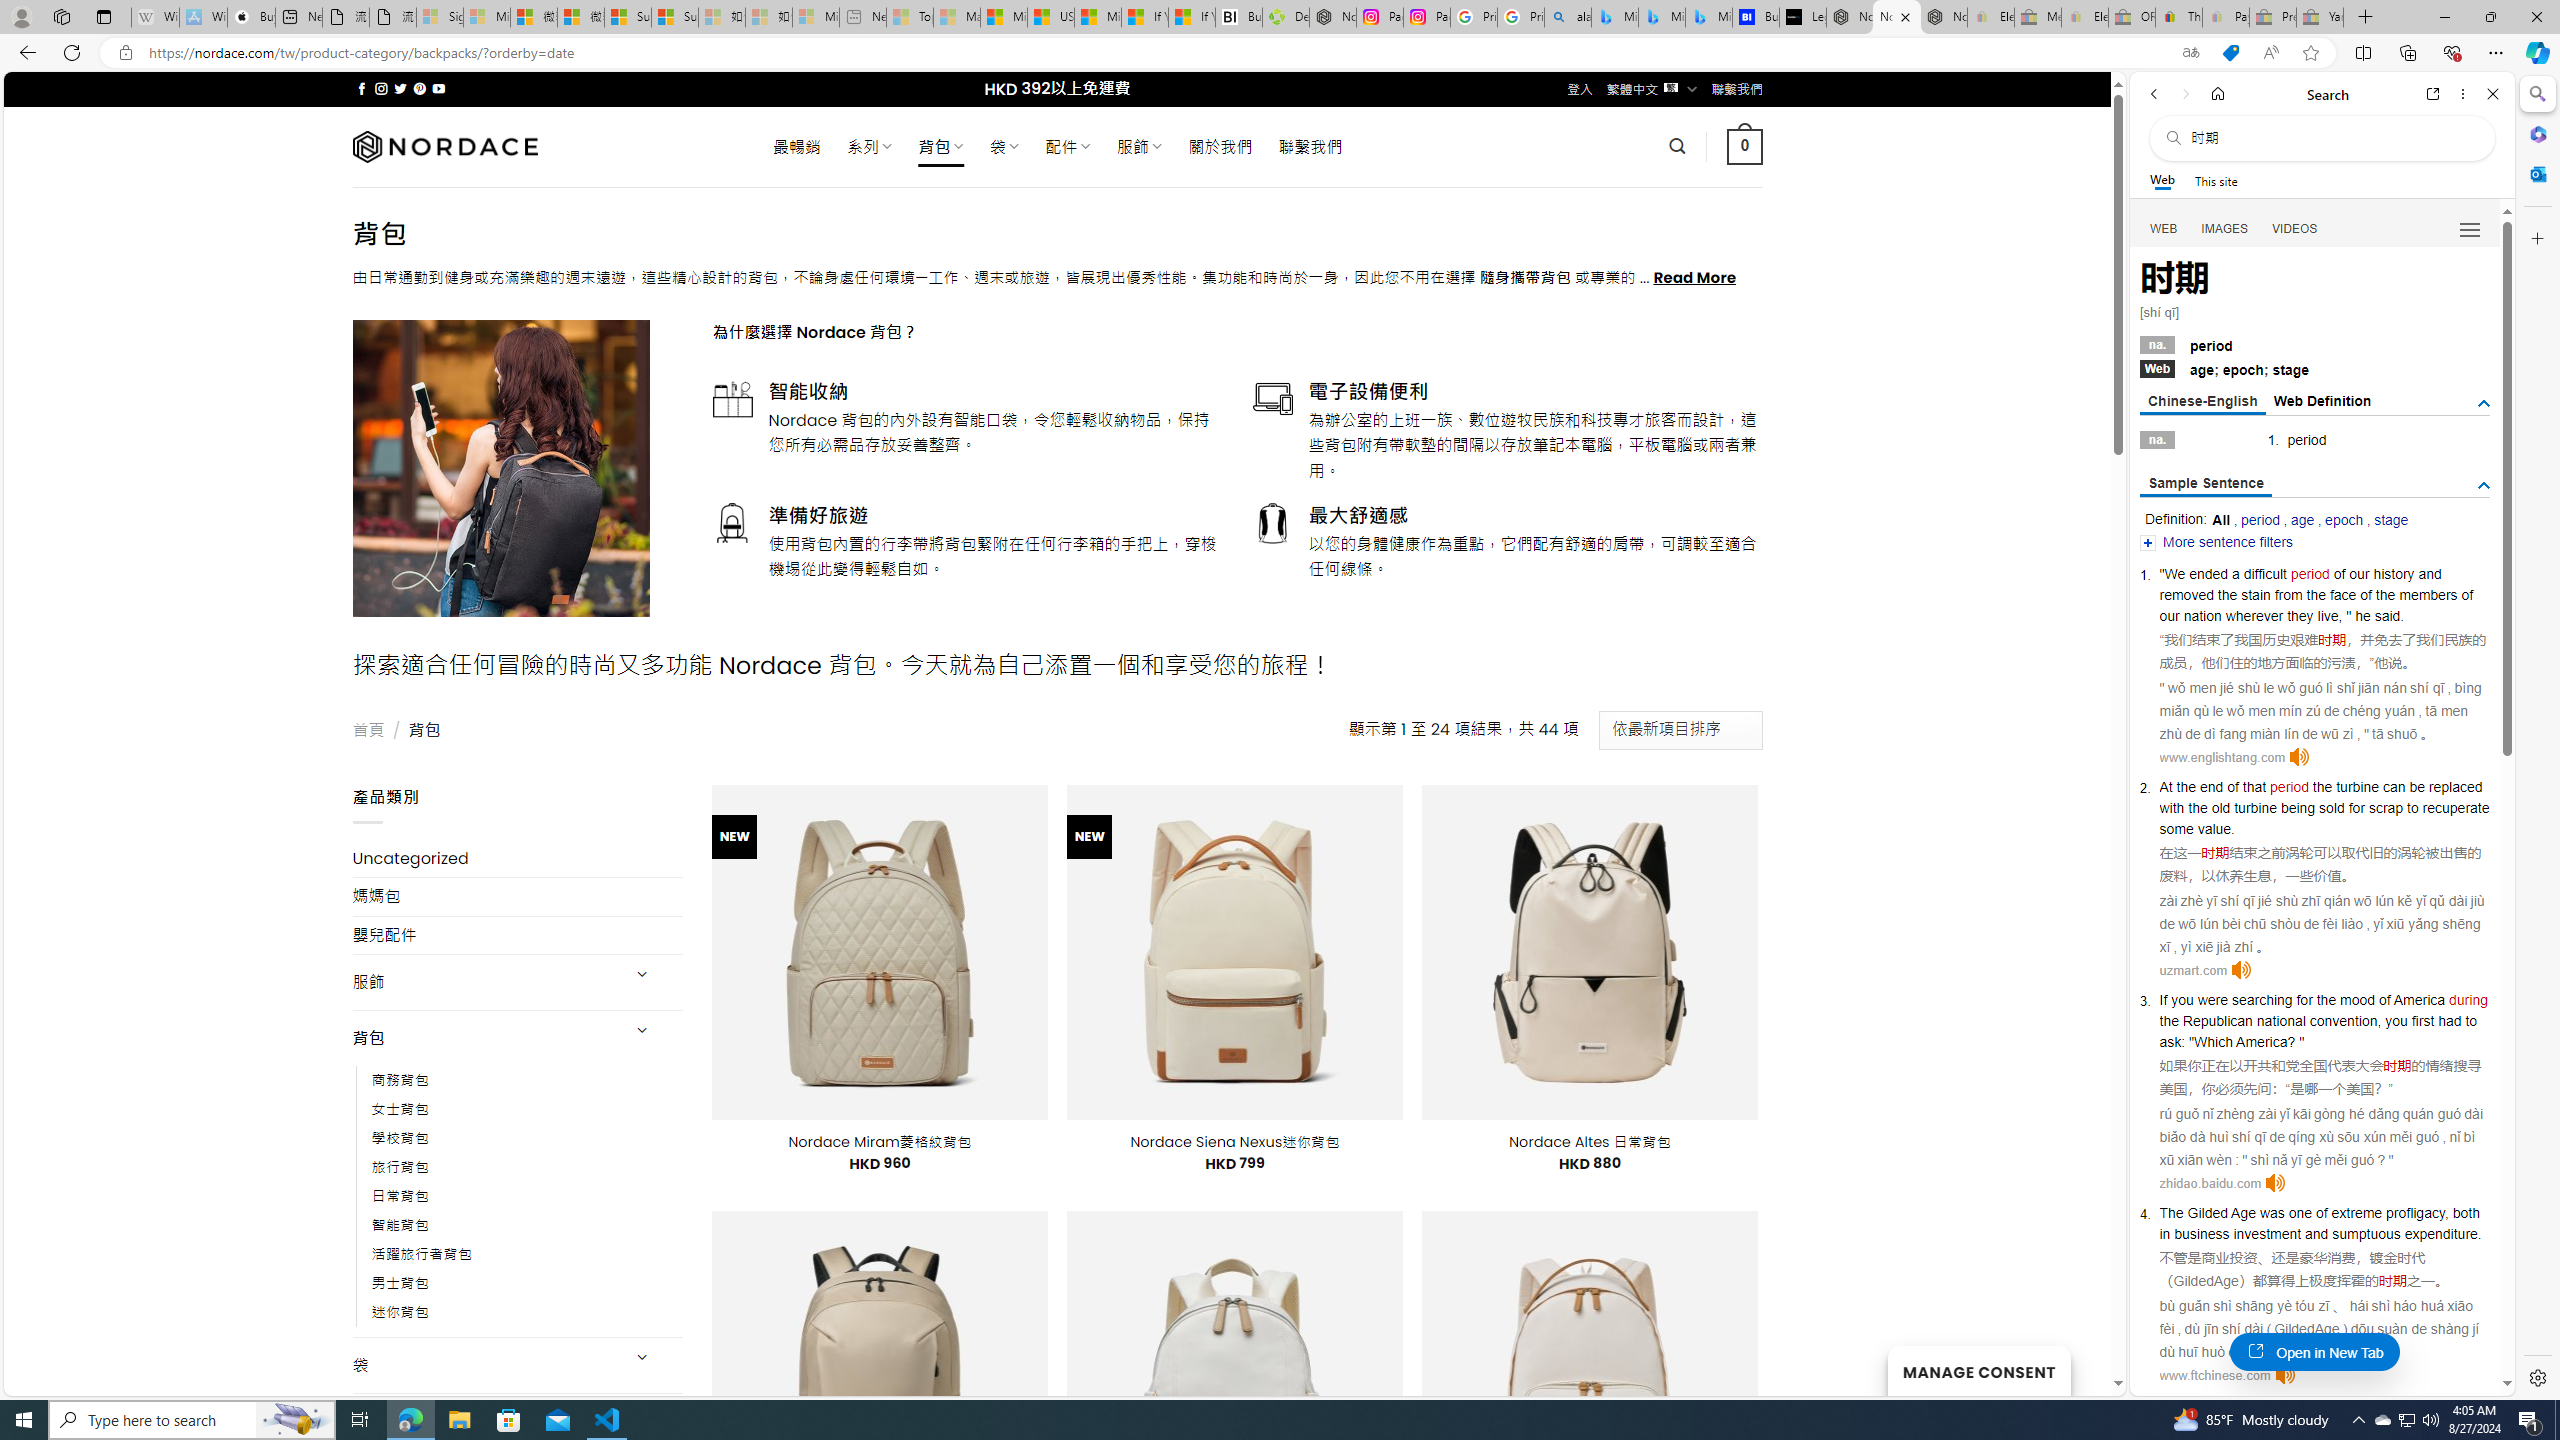 This screenshot has height=1440, width=2560. I want to click on Gilded, so click(2206, 1213).